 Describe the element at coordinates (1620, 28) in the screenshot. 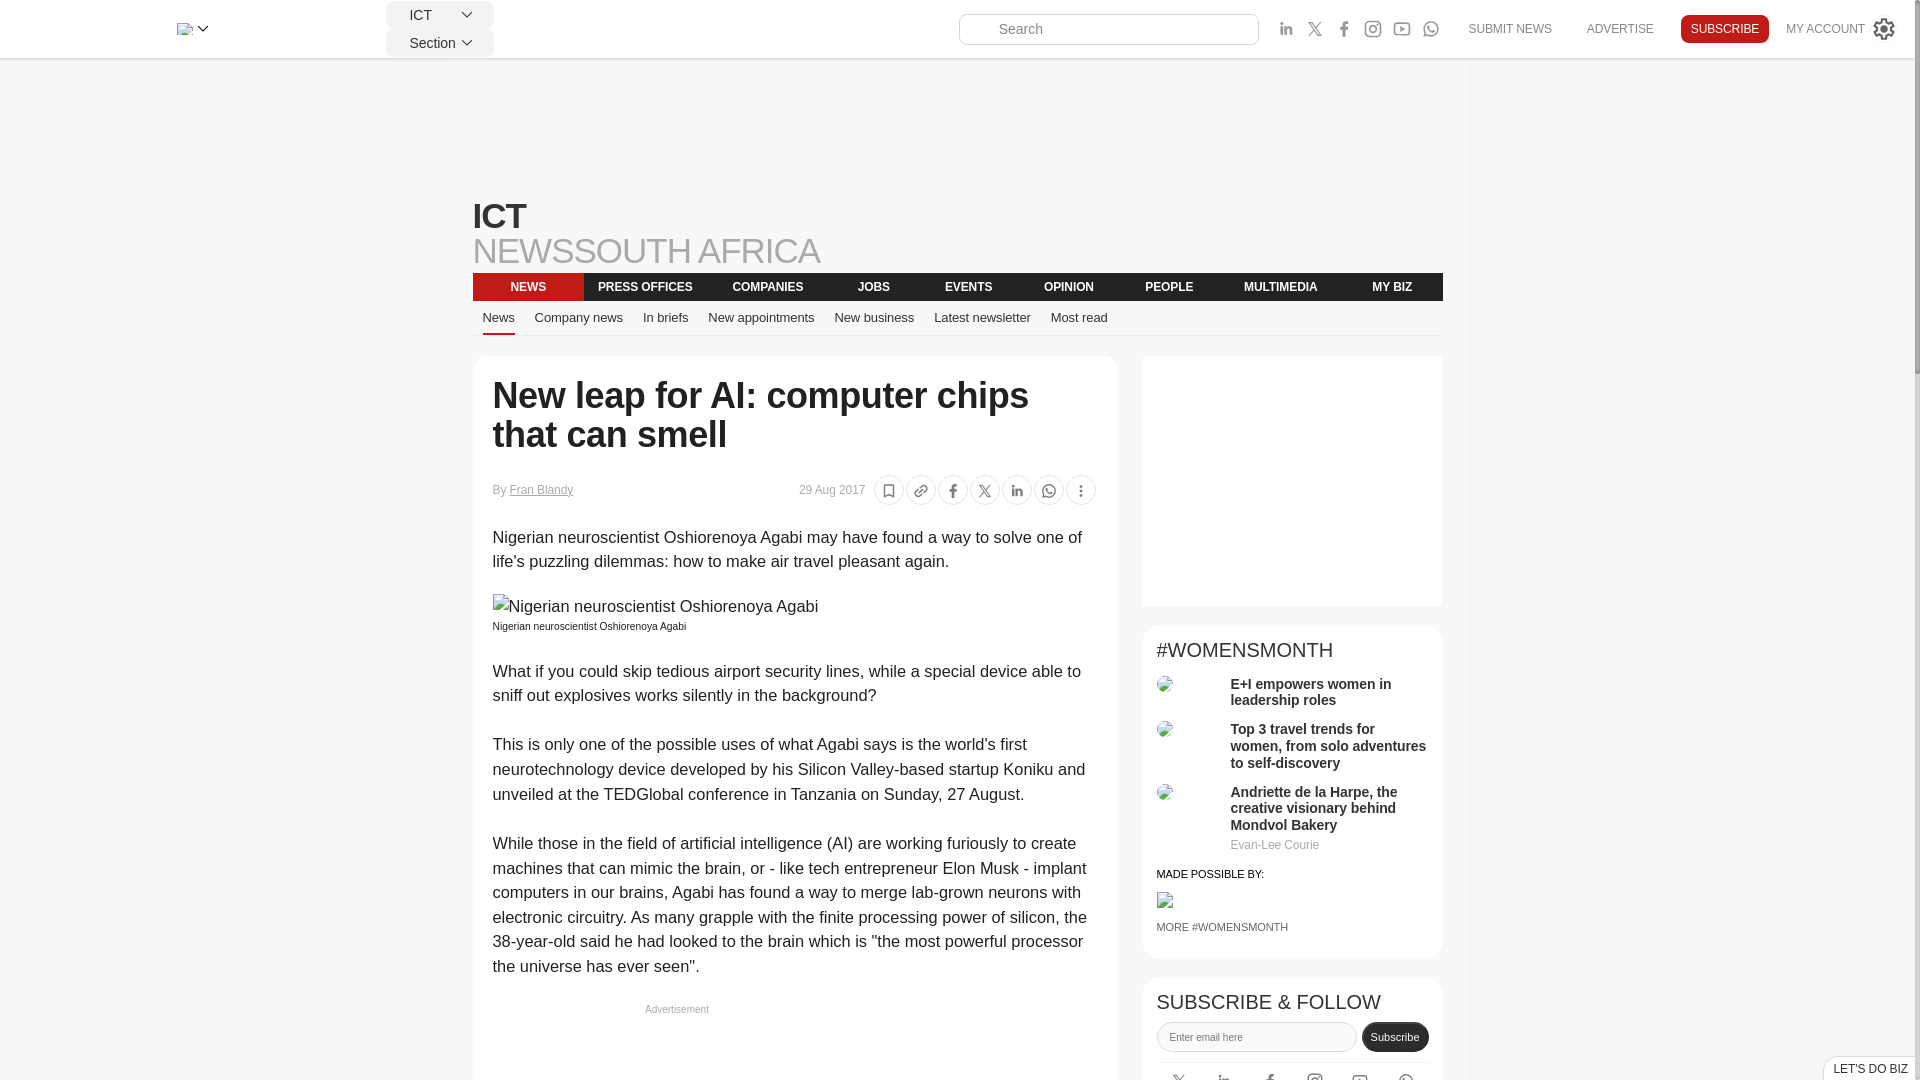

I see `ADVERTISE` at that location.